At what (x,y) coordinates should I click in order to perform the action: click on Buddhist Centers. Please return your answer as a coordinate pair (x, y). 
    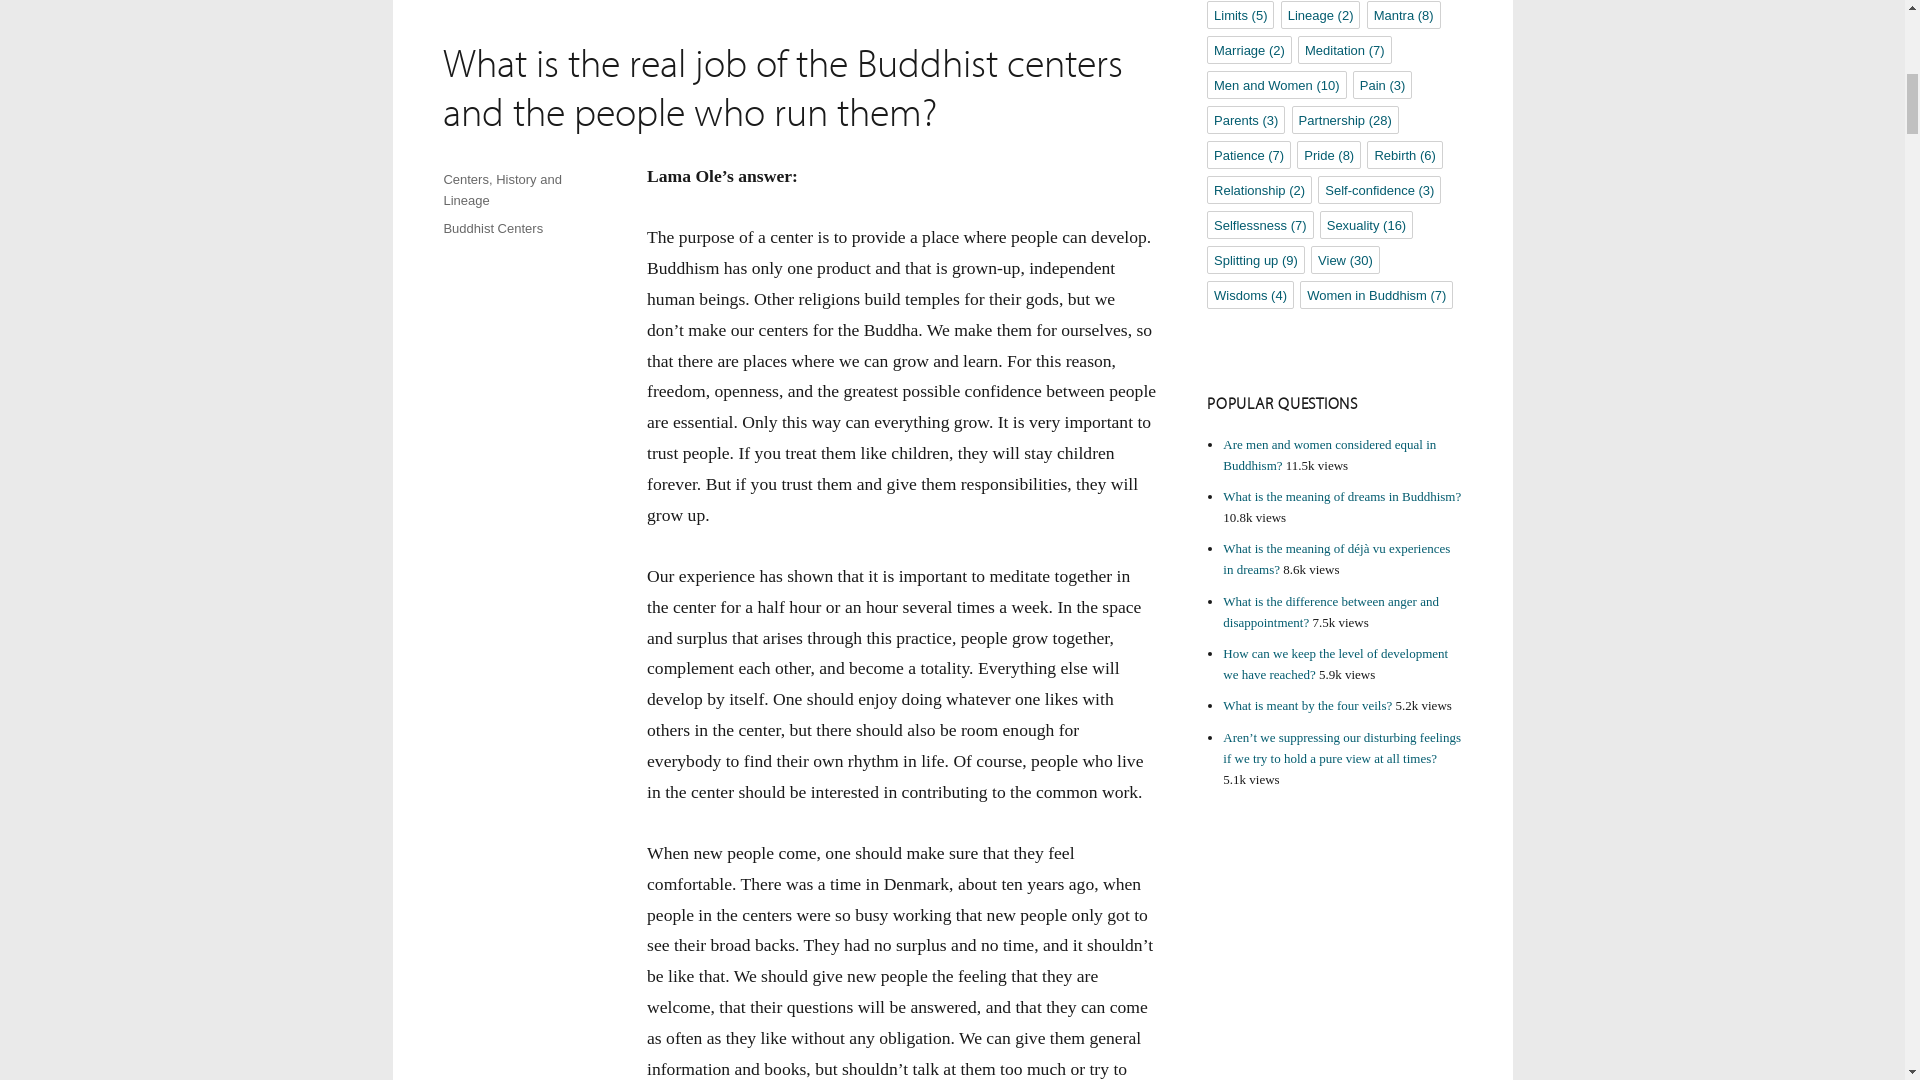
    Looking at the image, I should click on (493, 228).